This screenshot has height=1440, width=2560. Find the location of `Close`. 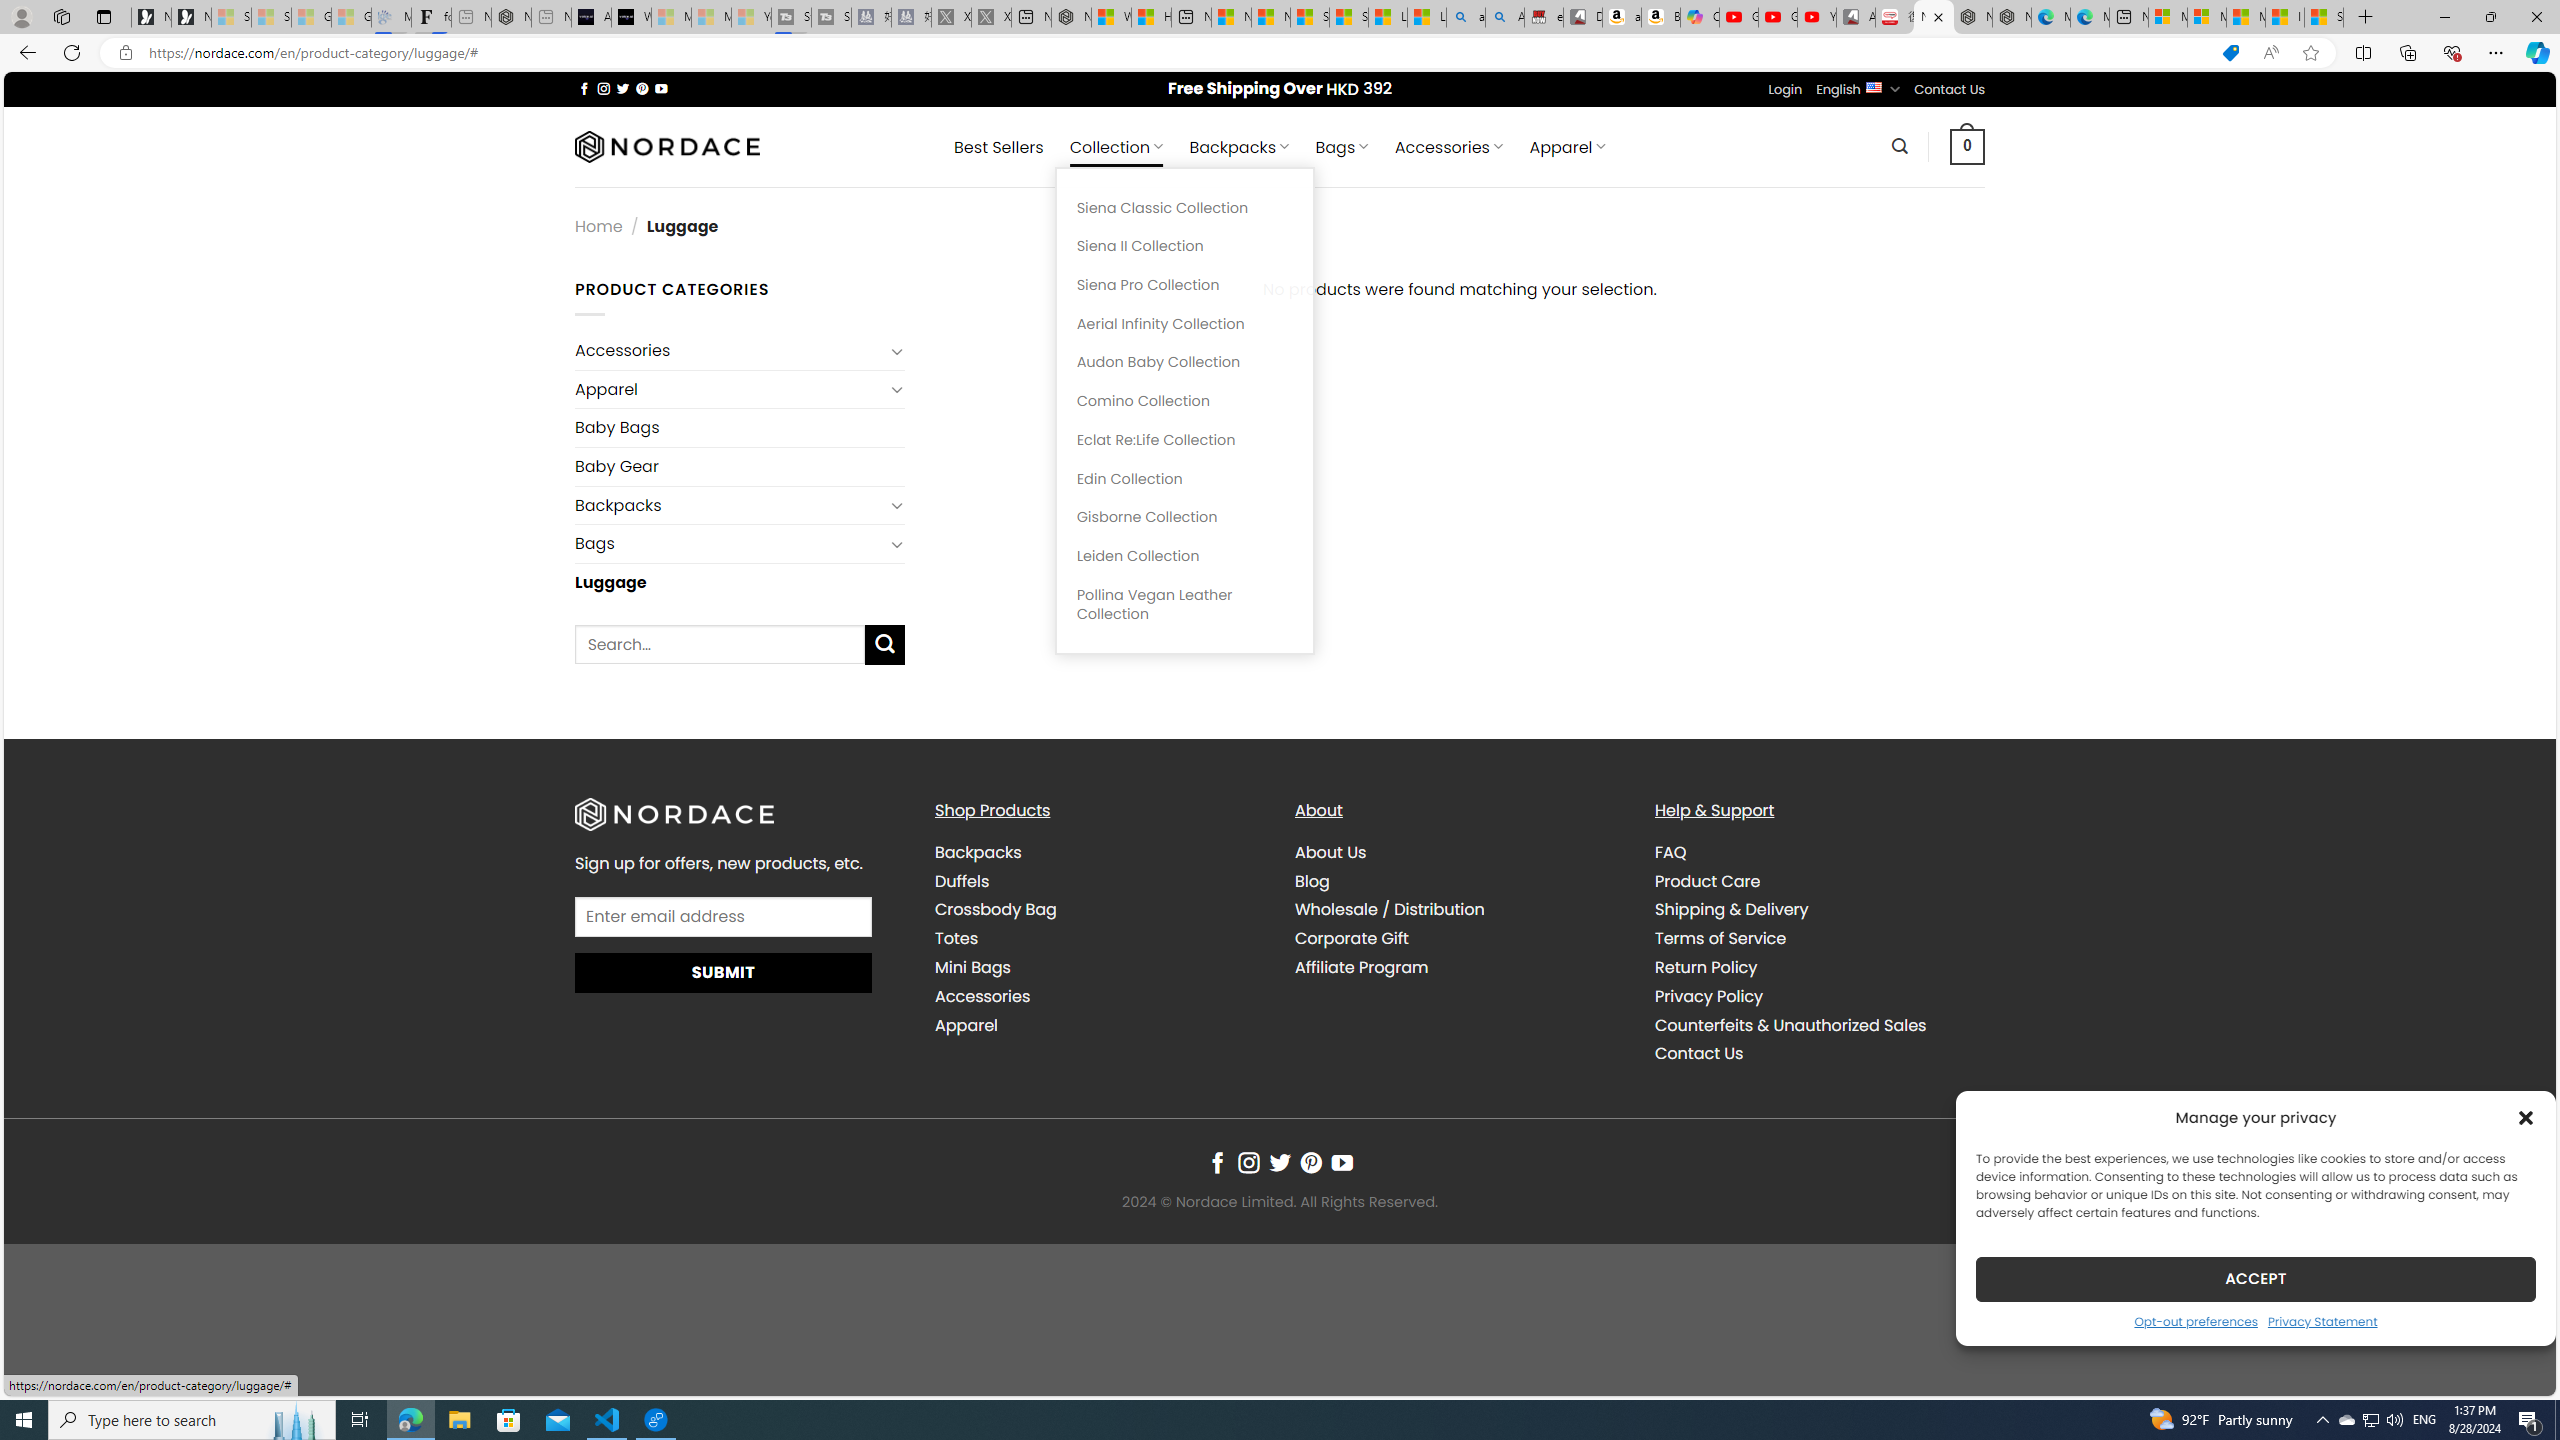

Close is located at coordinates (2536, 17).